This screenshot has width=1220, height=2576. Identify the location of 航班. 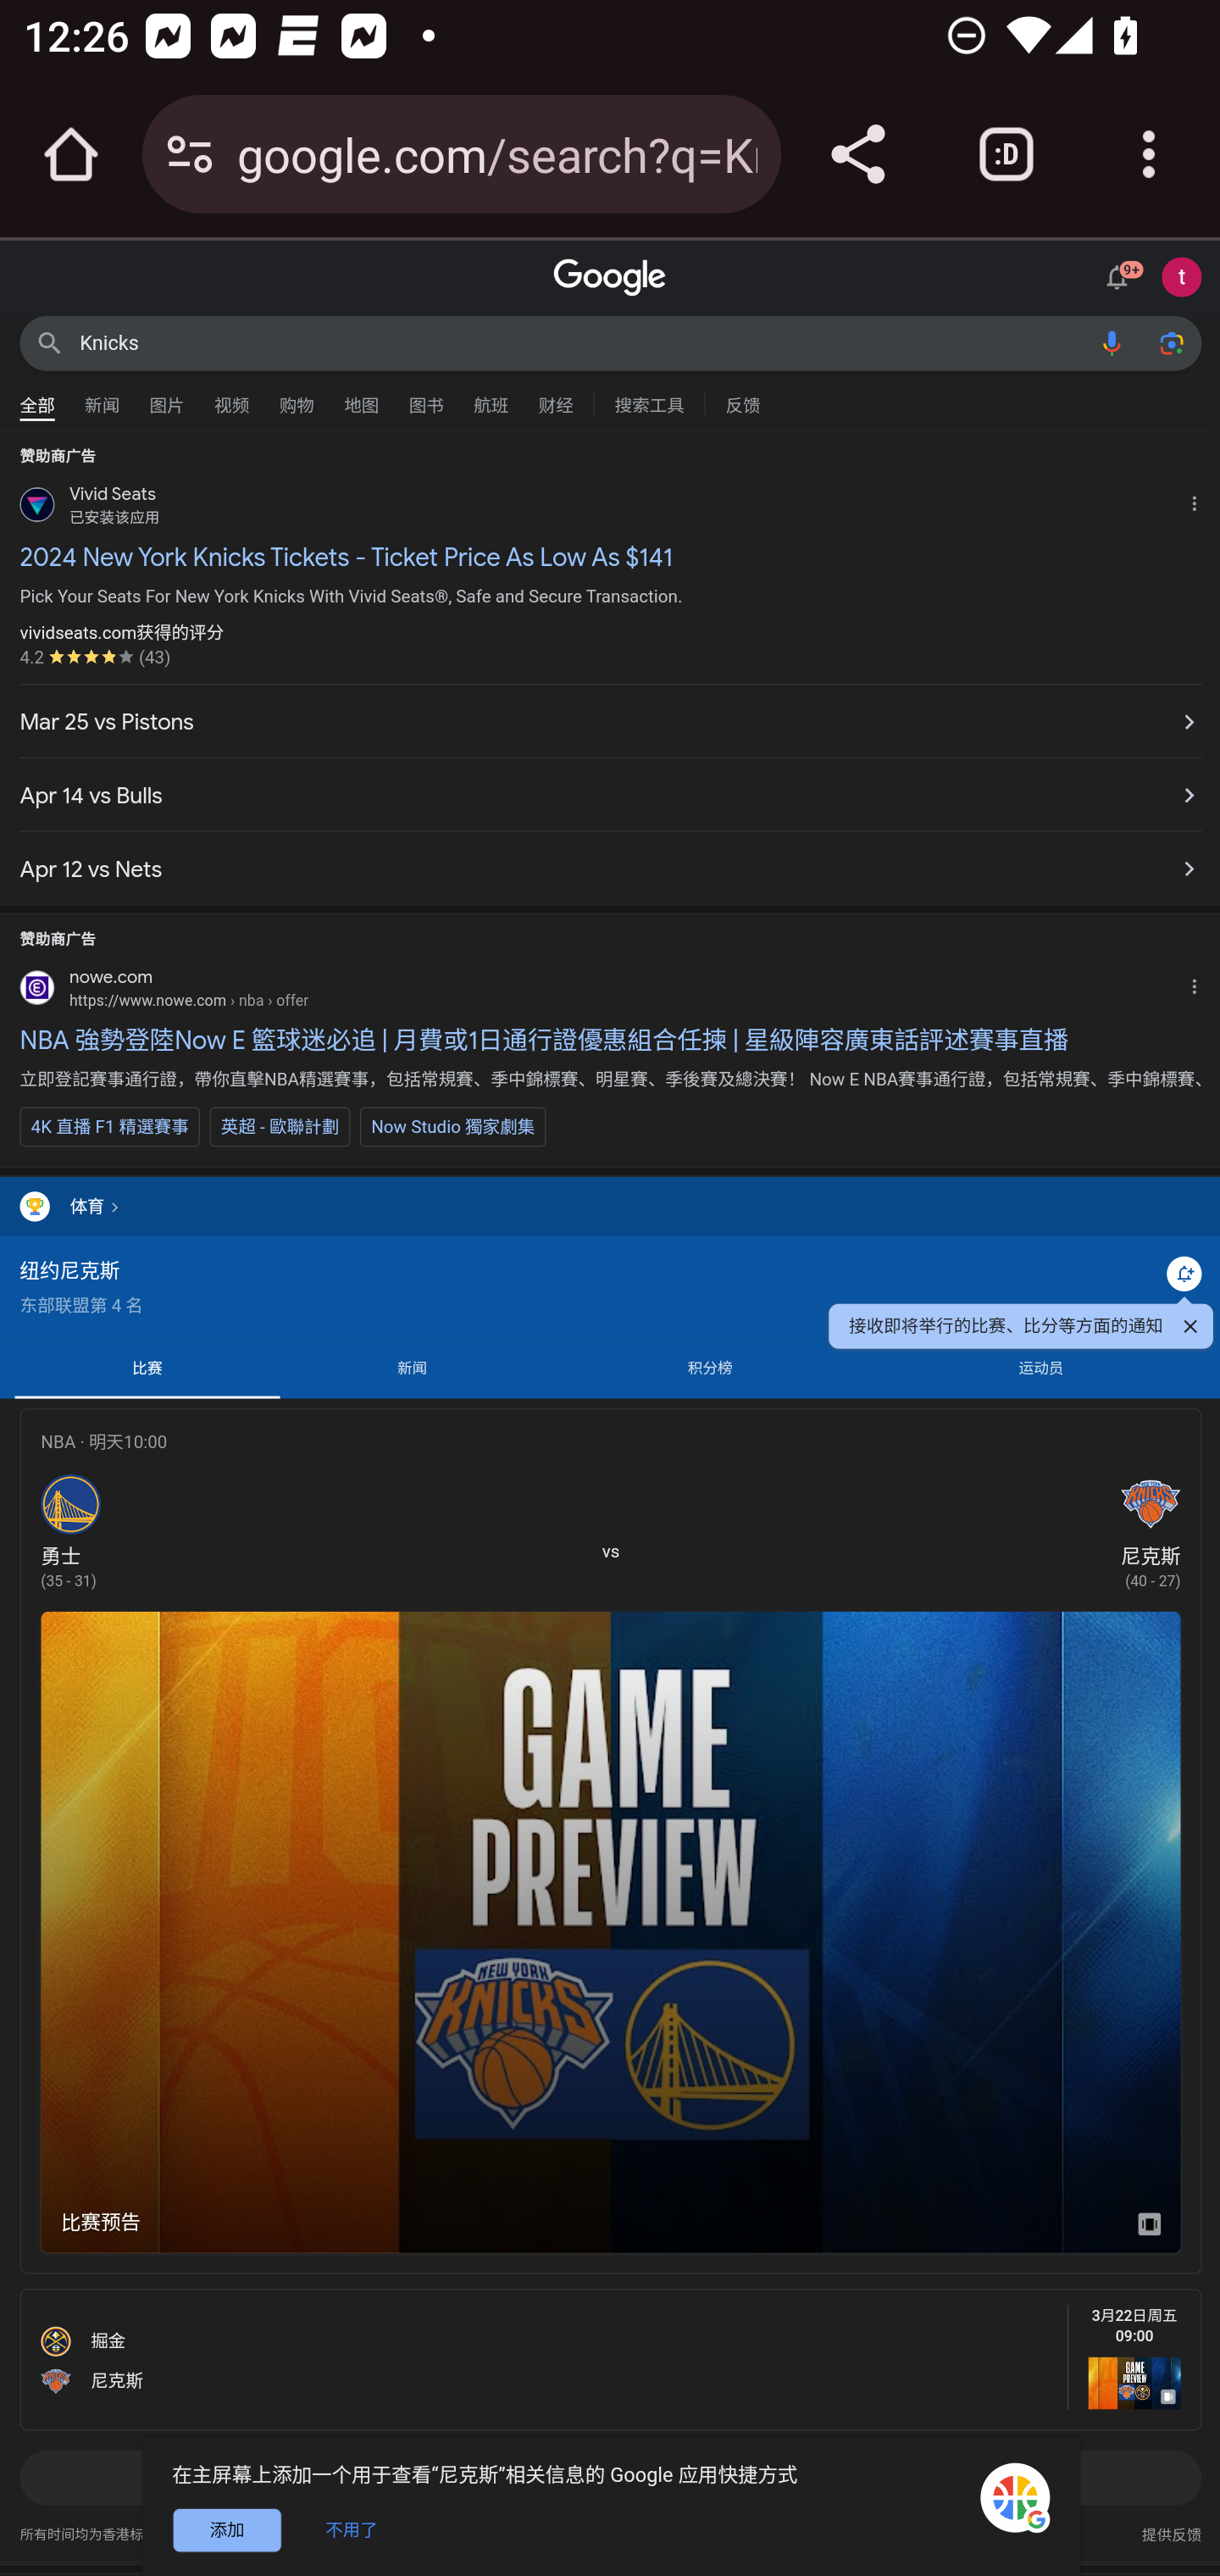
(491, 397).